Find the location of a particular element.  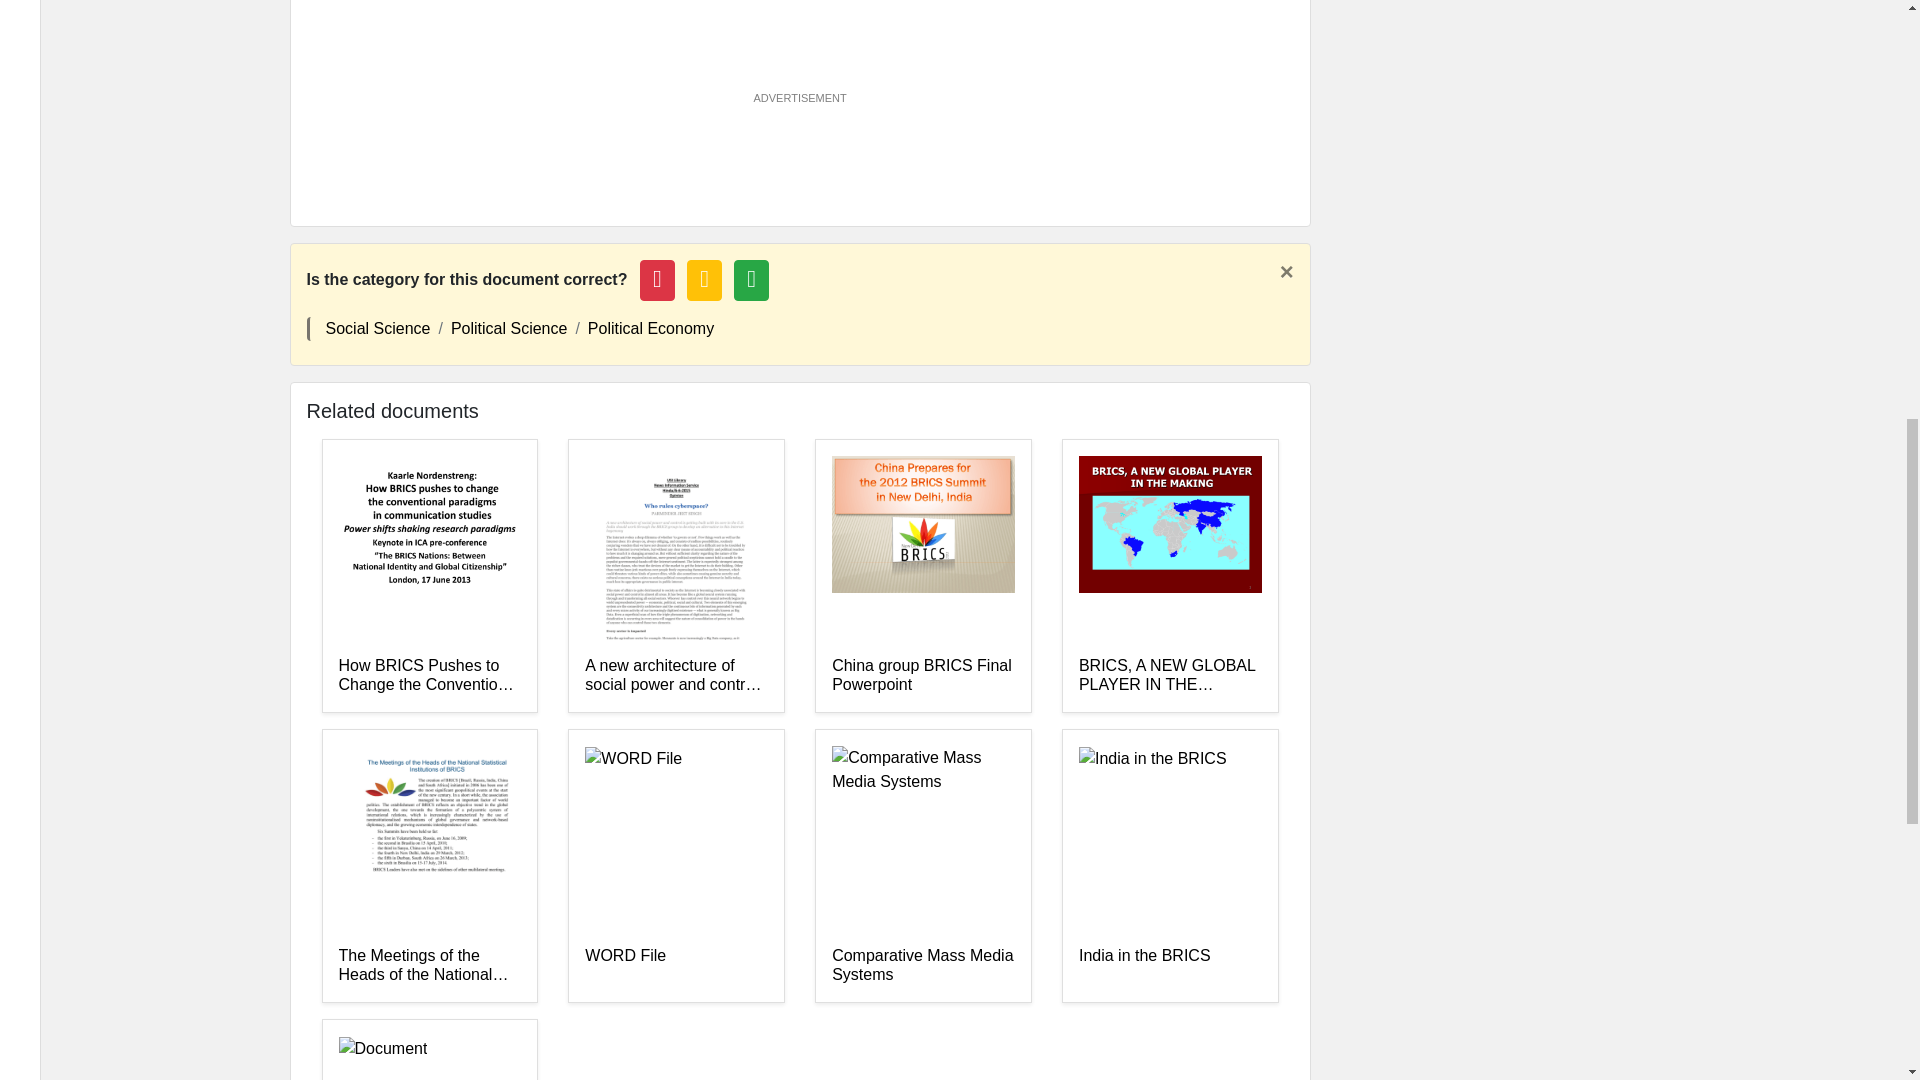

Comparative Mass Media Systems is located at coordinates (923, 966).